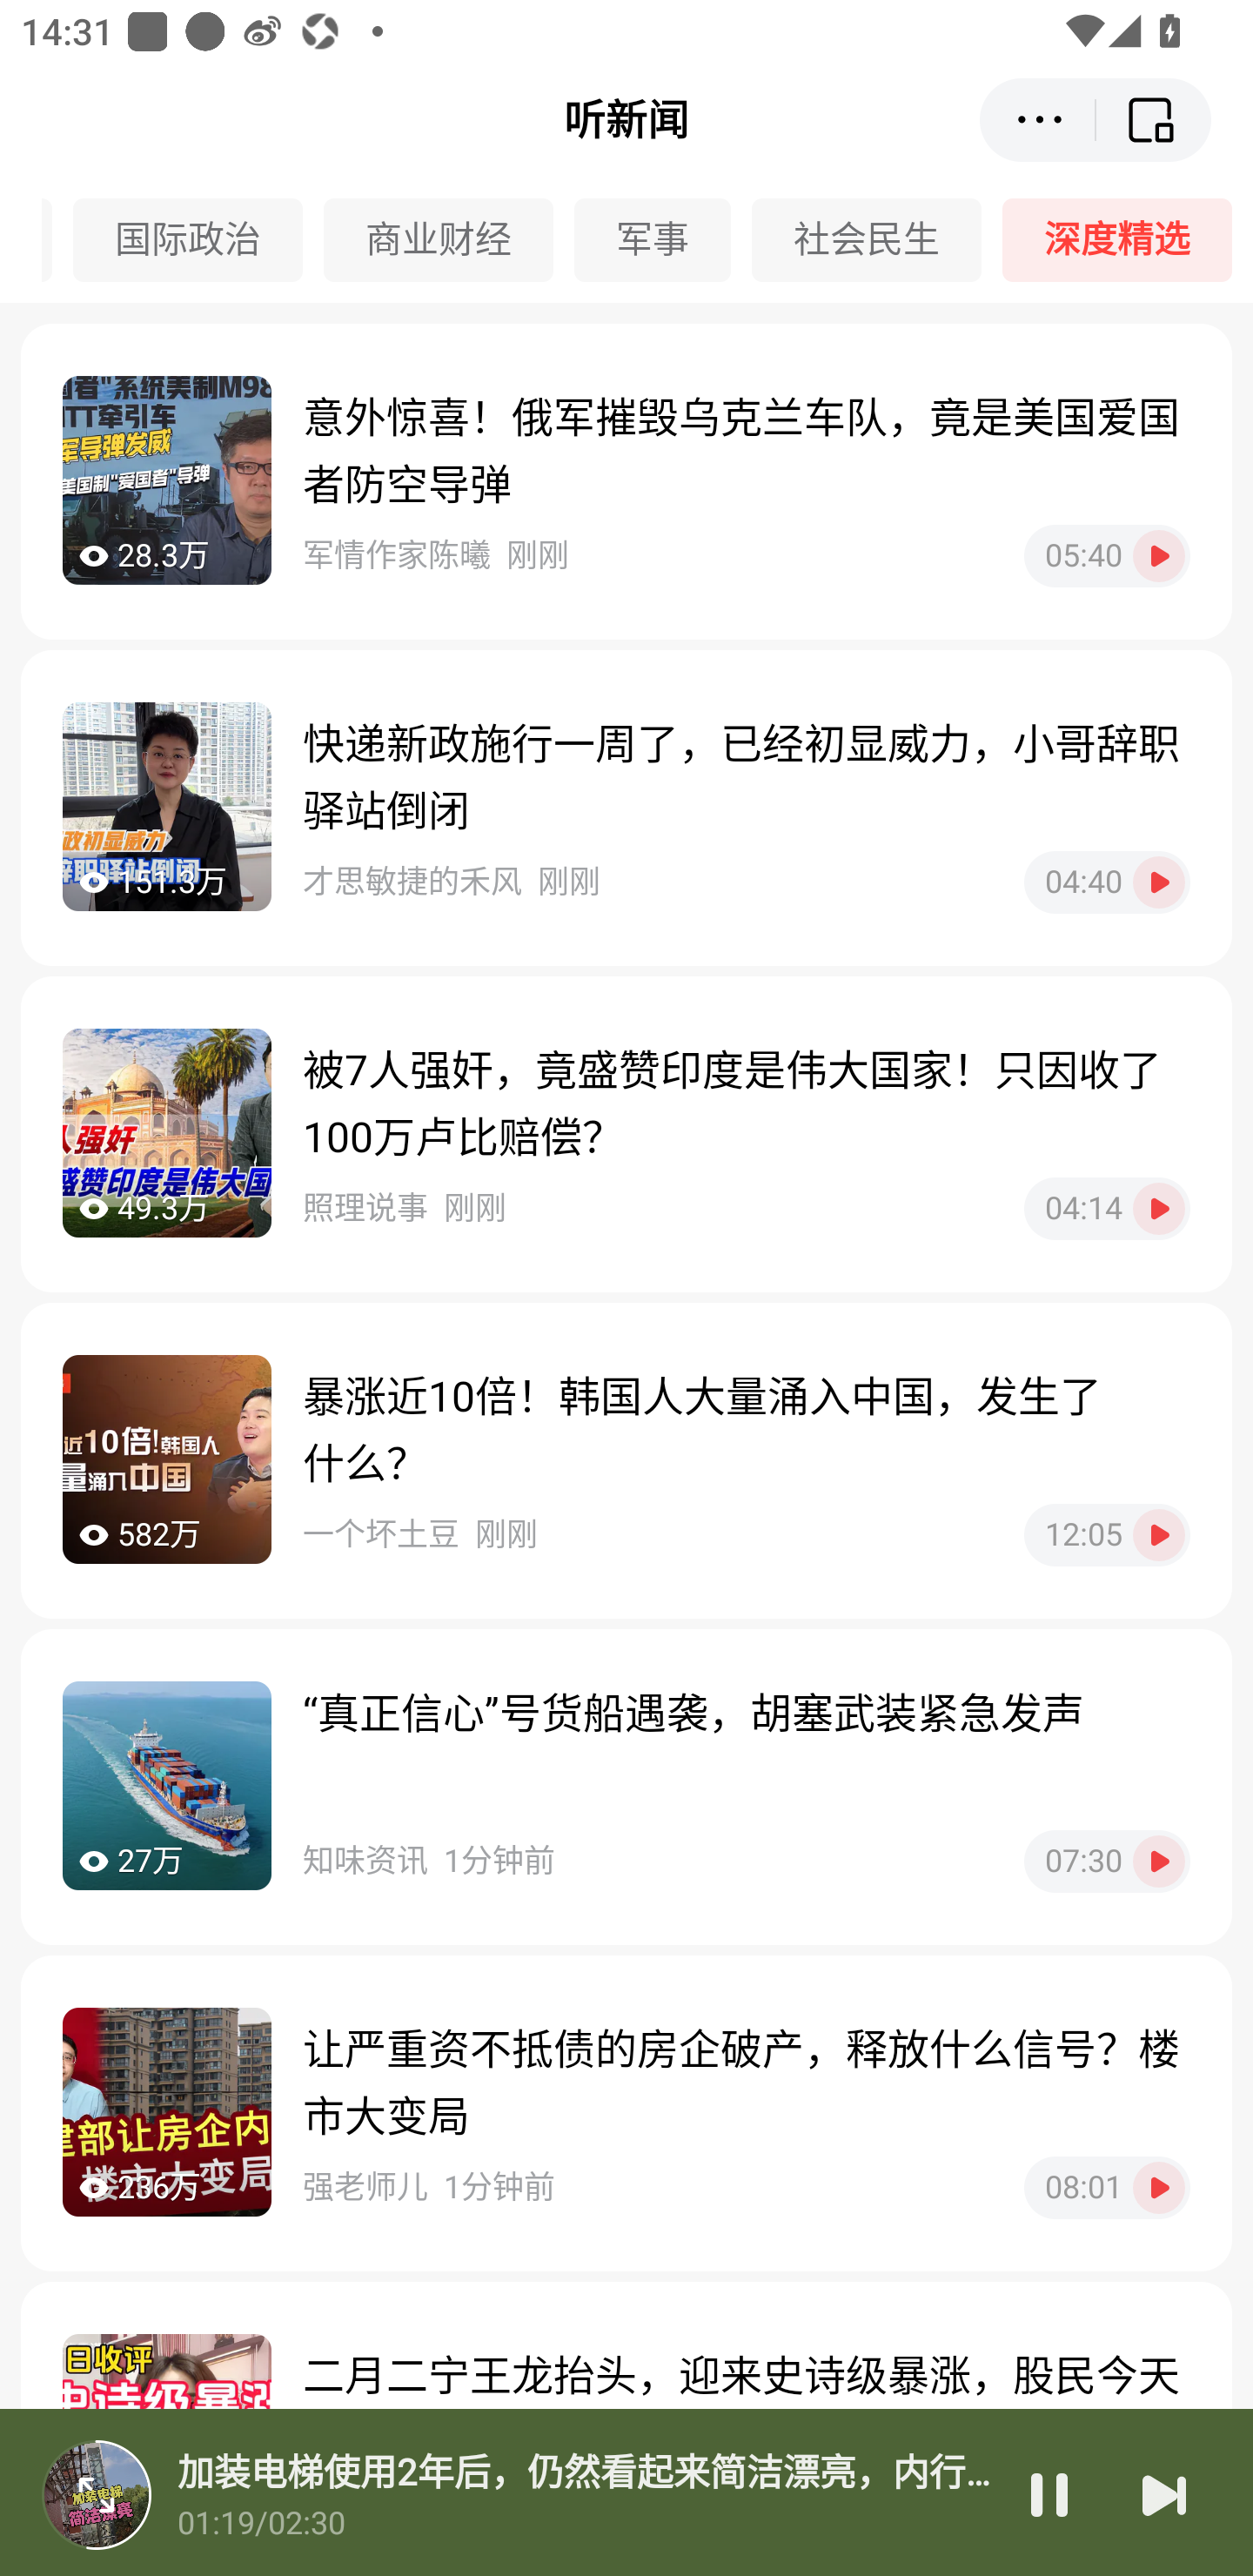  Describe the element at coordinates (1107, 1208) in the screenshot. I see `04:14` at that location.